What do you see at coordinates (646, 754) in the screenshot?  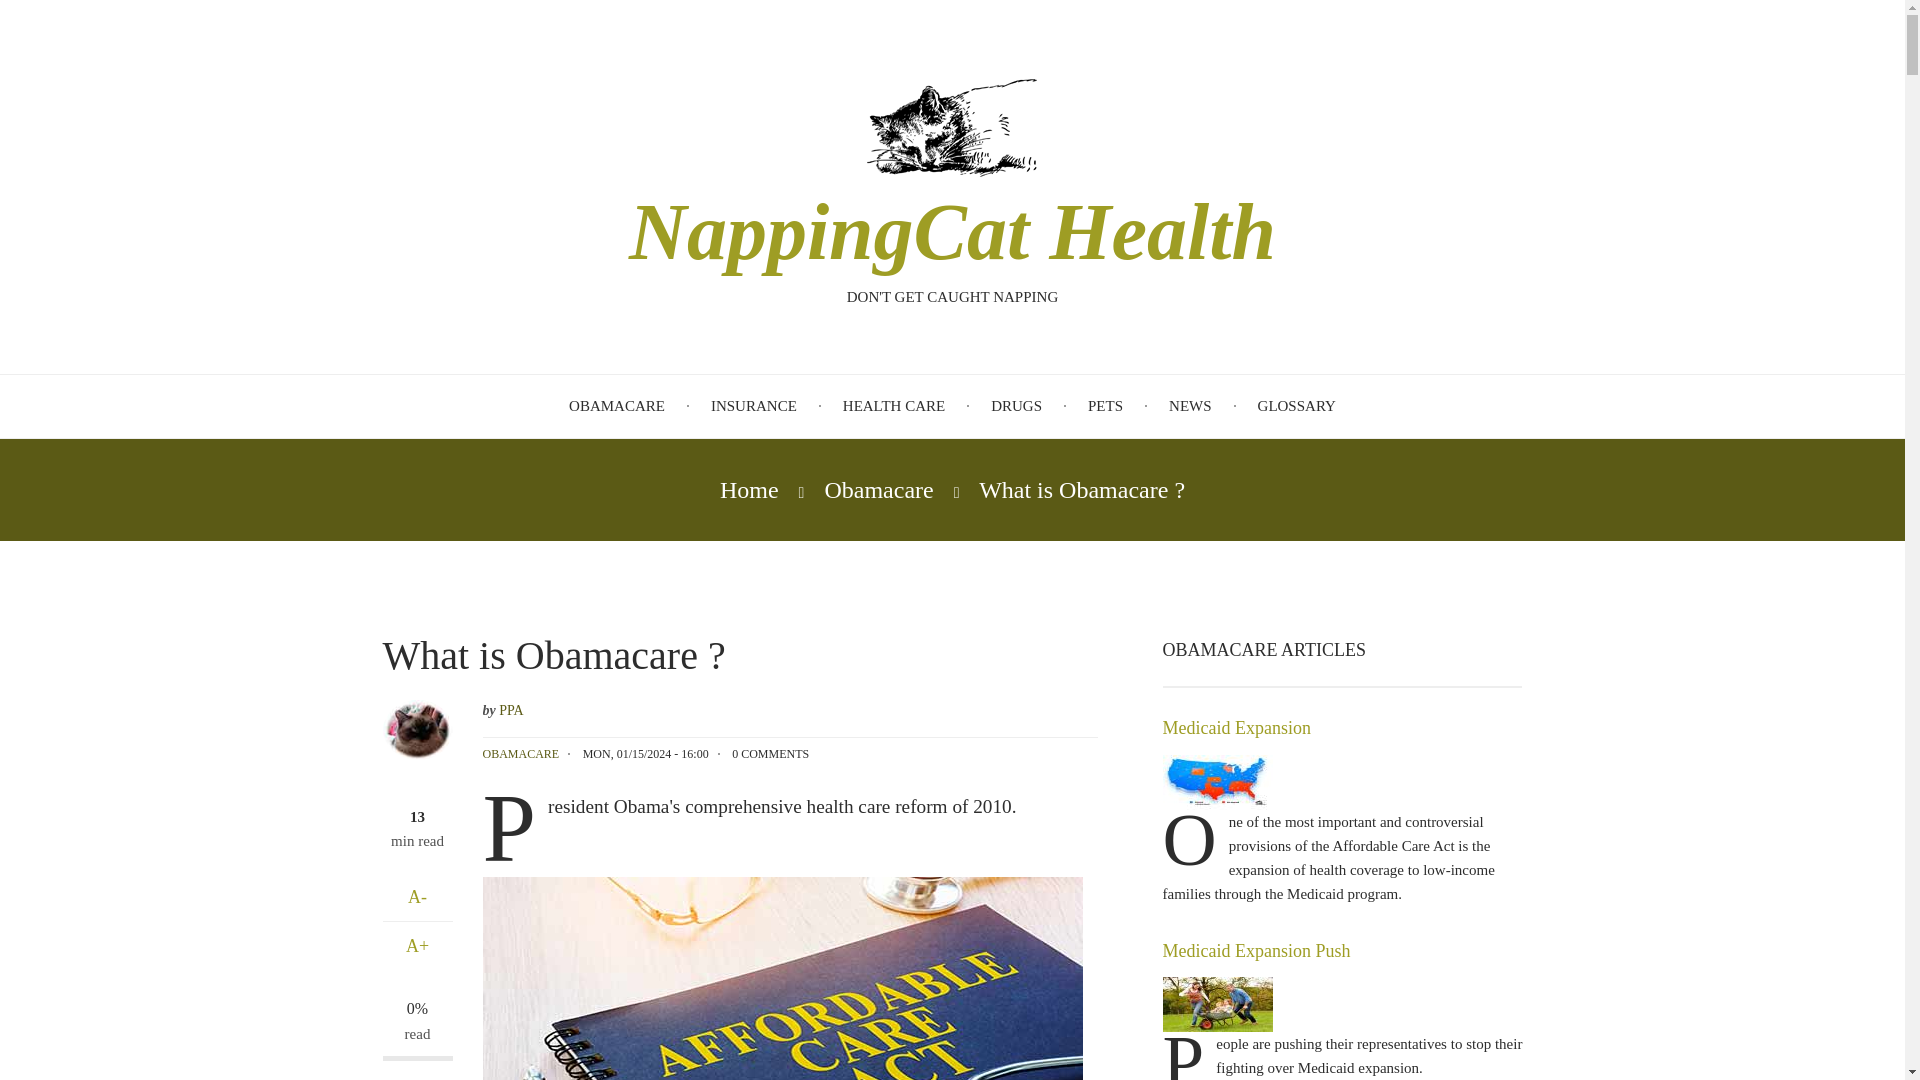 I see `Monday, January 15, 2024 - 16:00` at bounding box center [646, 754].